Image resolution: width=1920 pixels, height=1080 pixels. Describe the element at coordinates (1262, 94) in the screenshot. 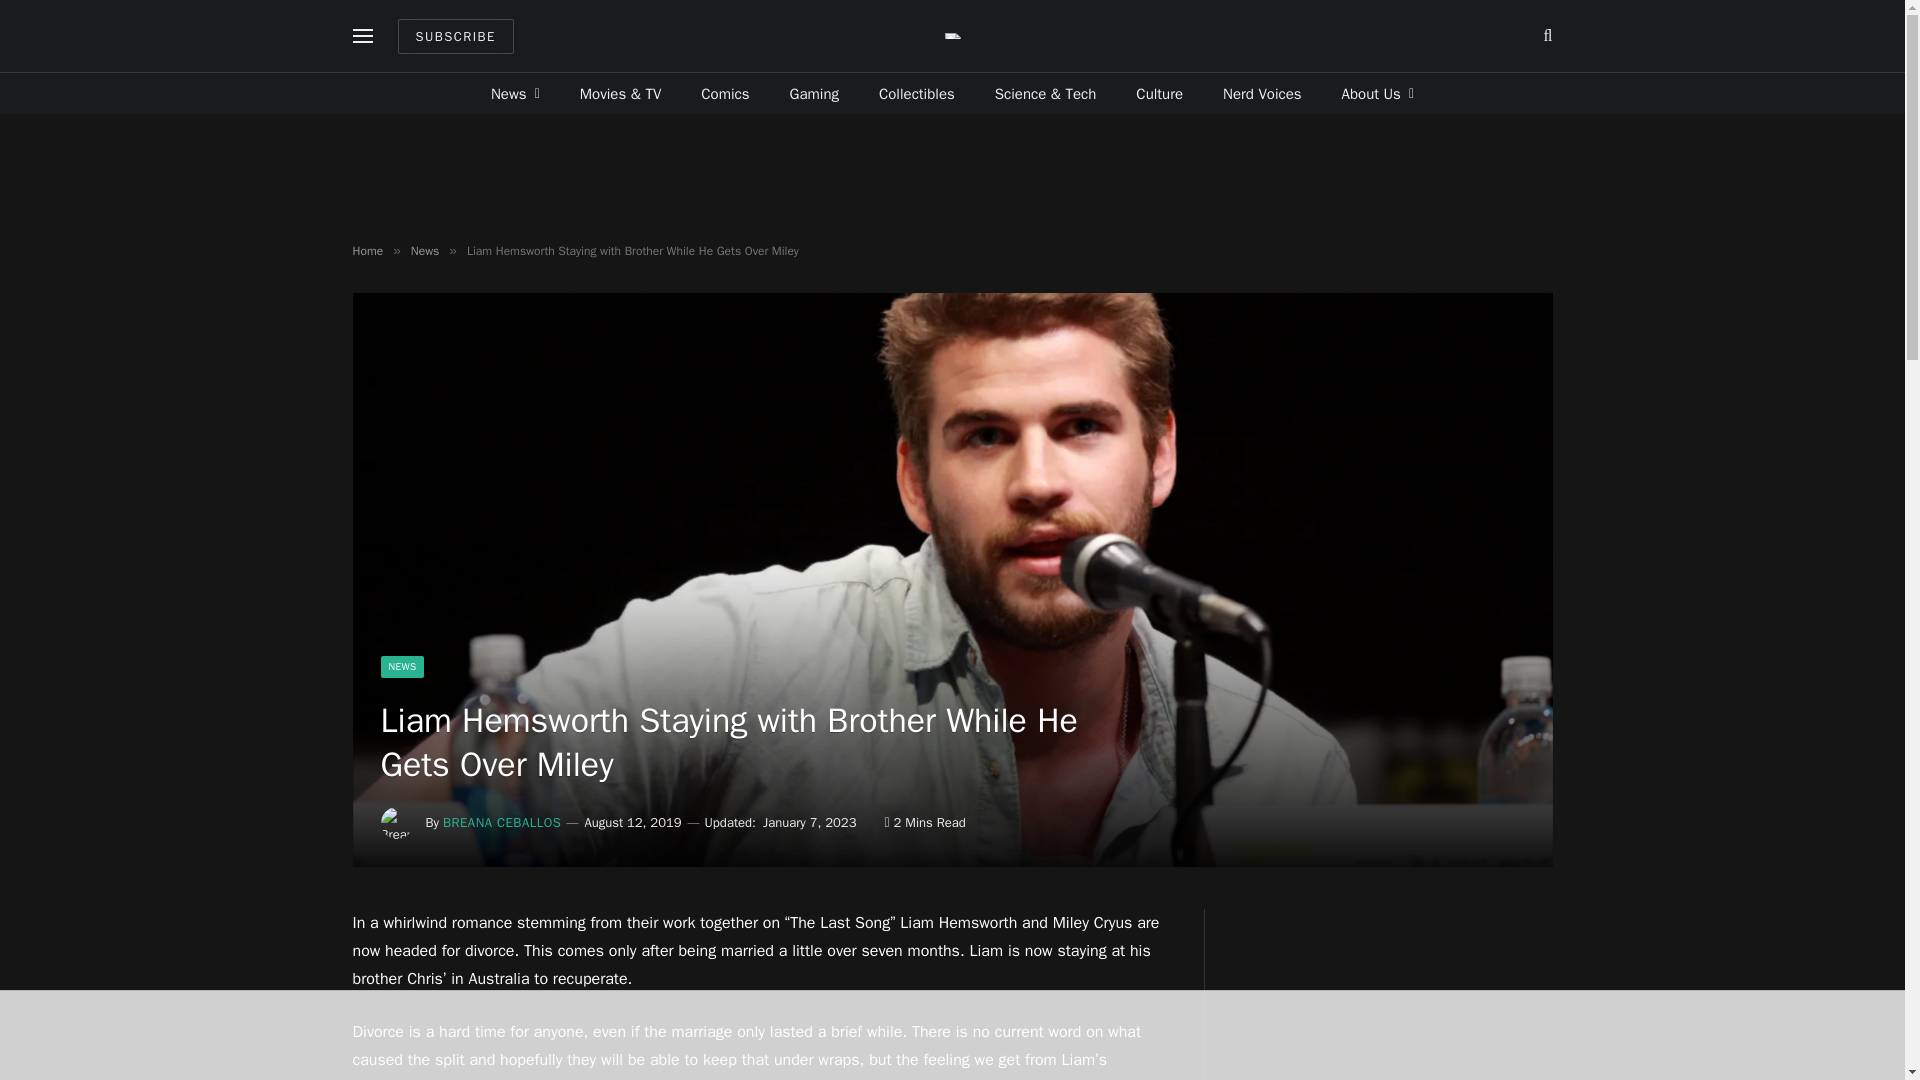

I see `Nerd Voices` at that location.